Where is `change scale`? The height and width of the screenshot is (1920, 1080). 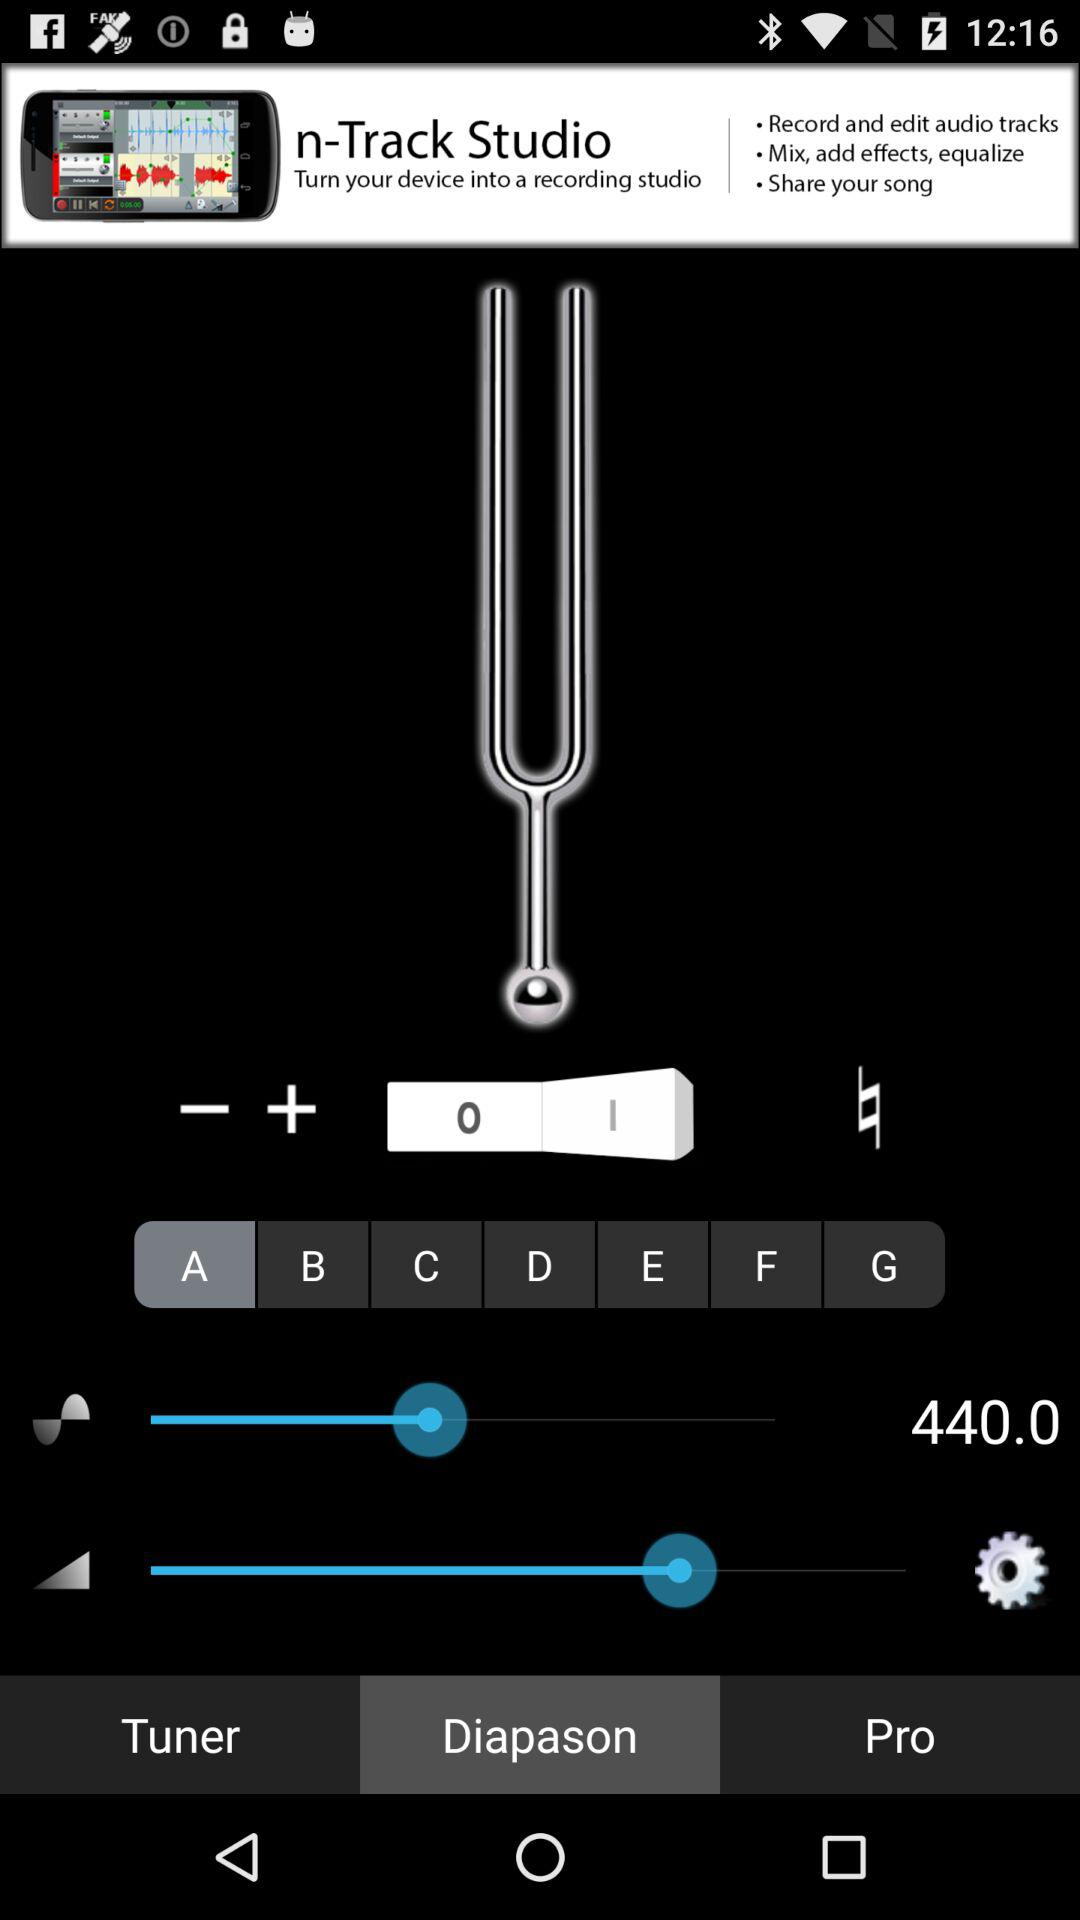 change scale is located at coordinates (868, 1108).